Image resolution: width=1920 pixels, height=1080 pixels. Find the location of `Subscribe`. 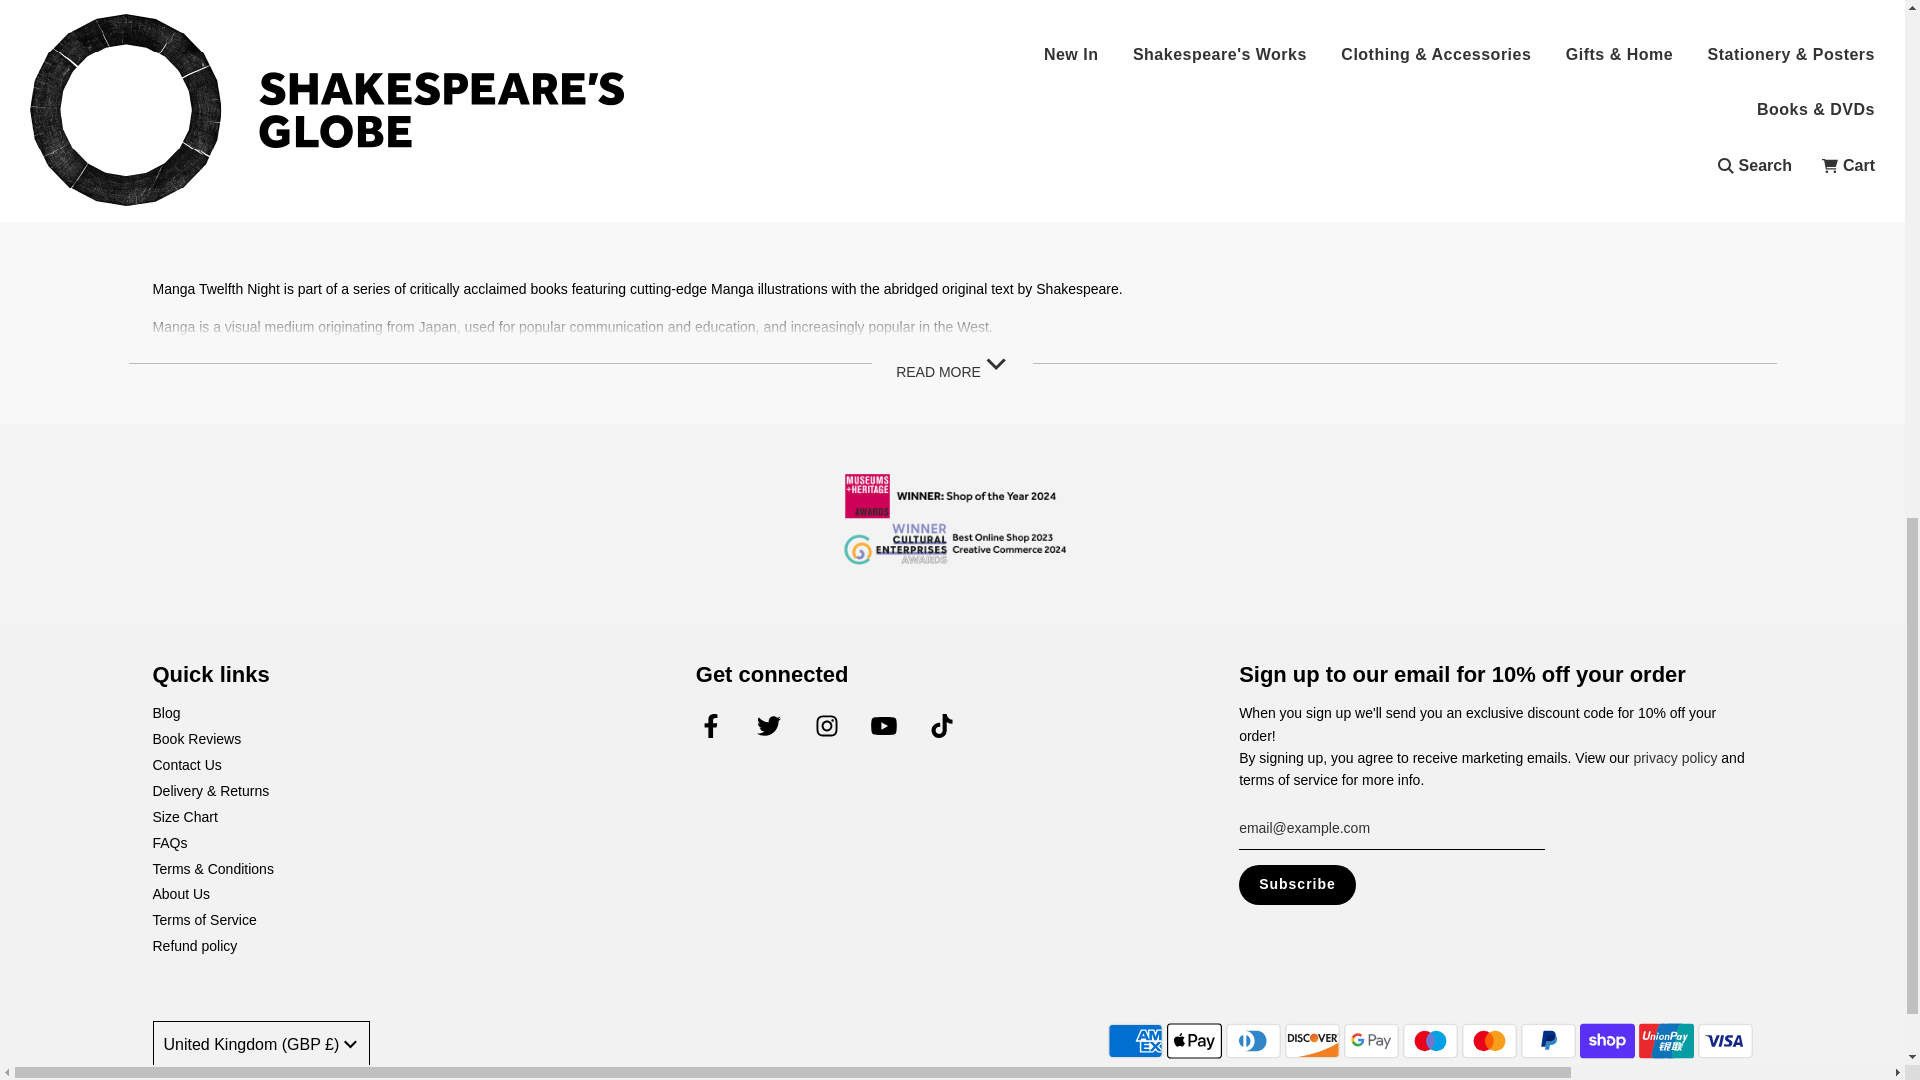

Subscribe is located at coordinates (1296, 885).